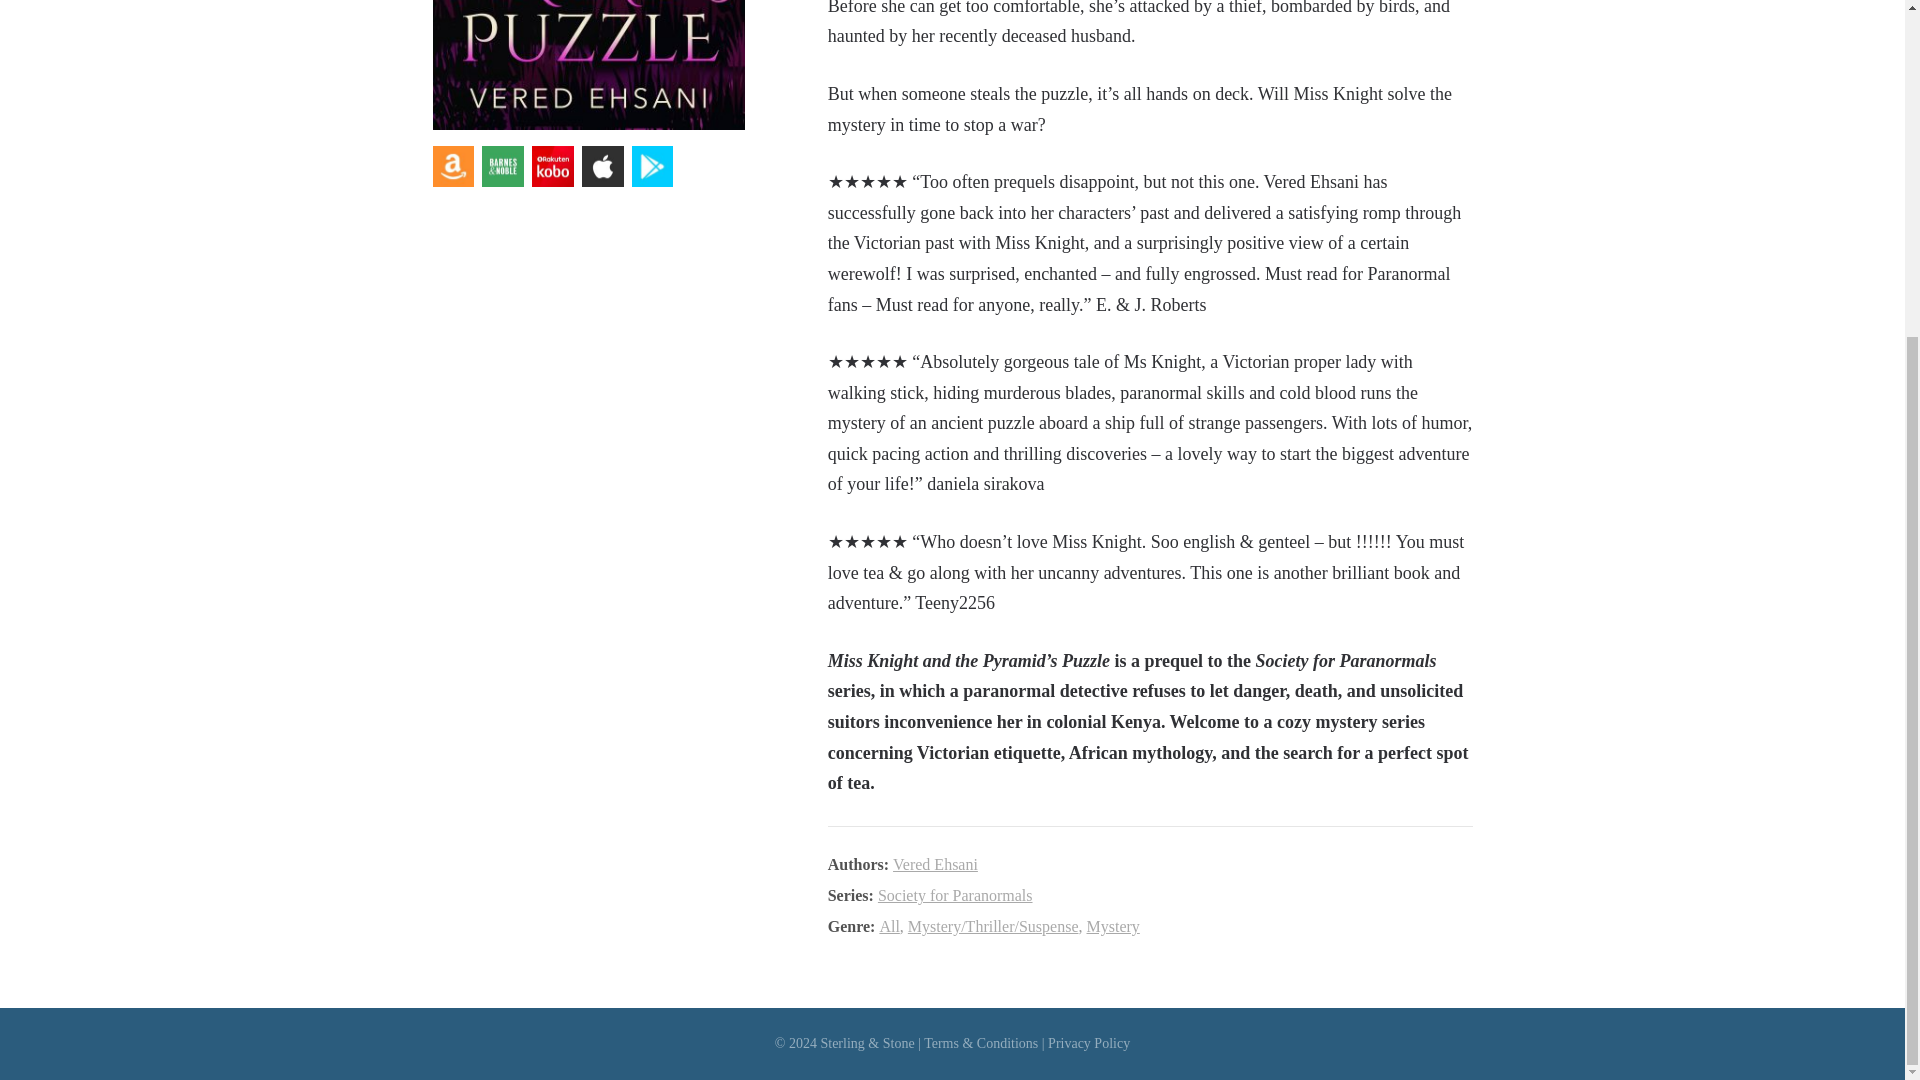 Image resolution: width=1920 pixels, height=1080 pixels. I want to click on Vered Ehsani, so click(934, 864).